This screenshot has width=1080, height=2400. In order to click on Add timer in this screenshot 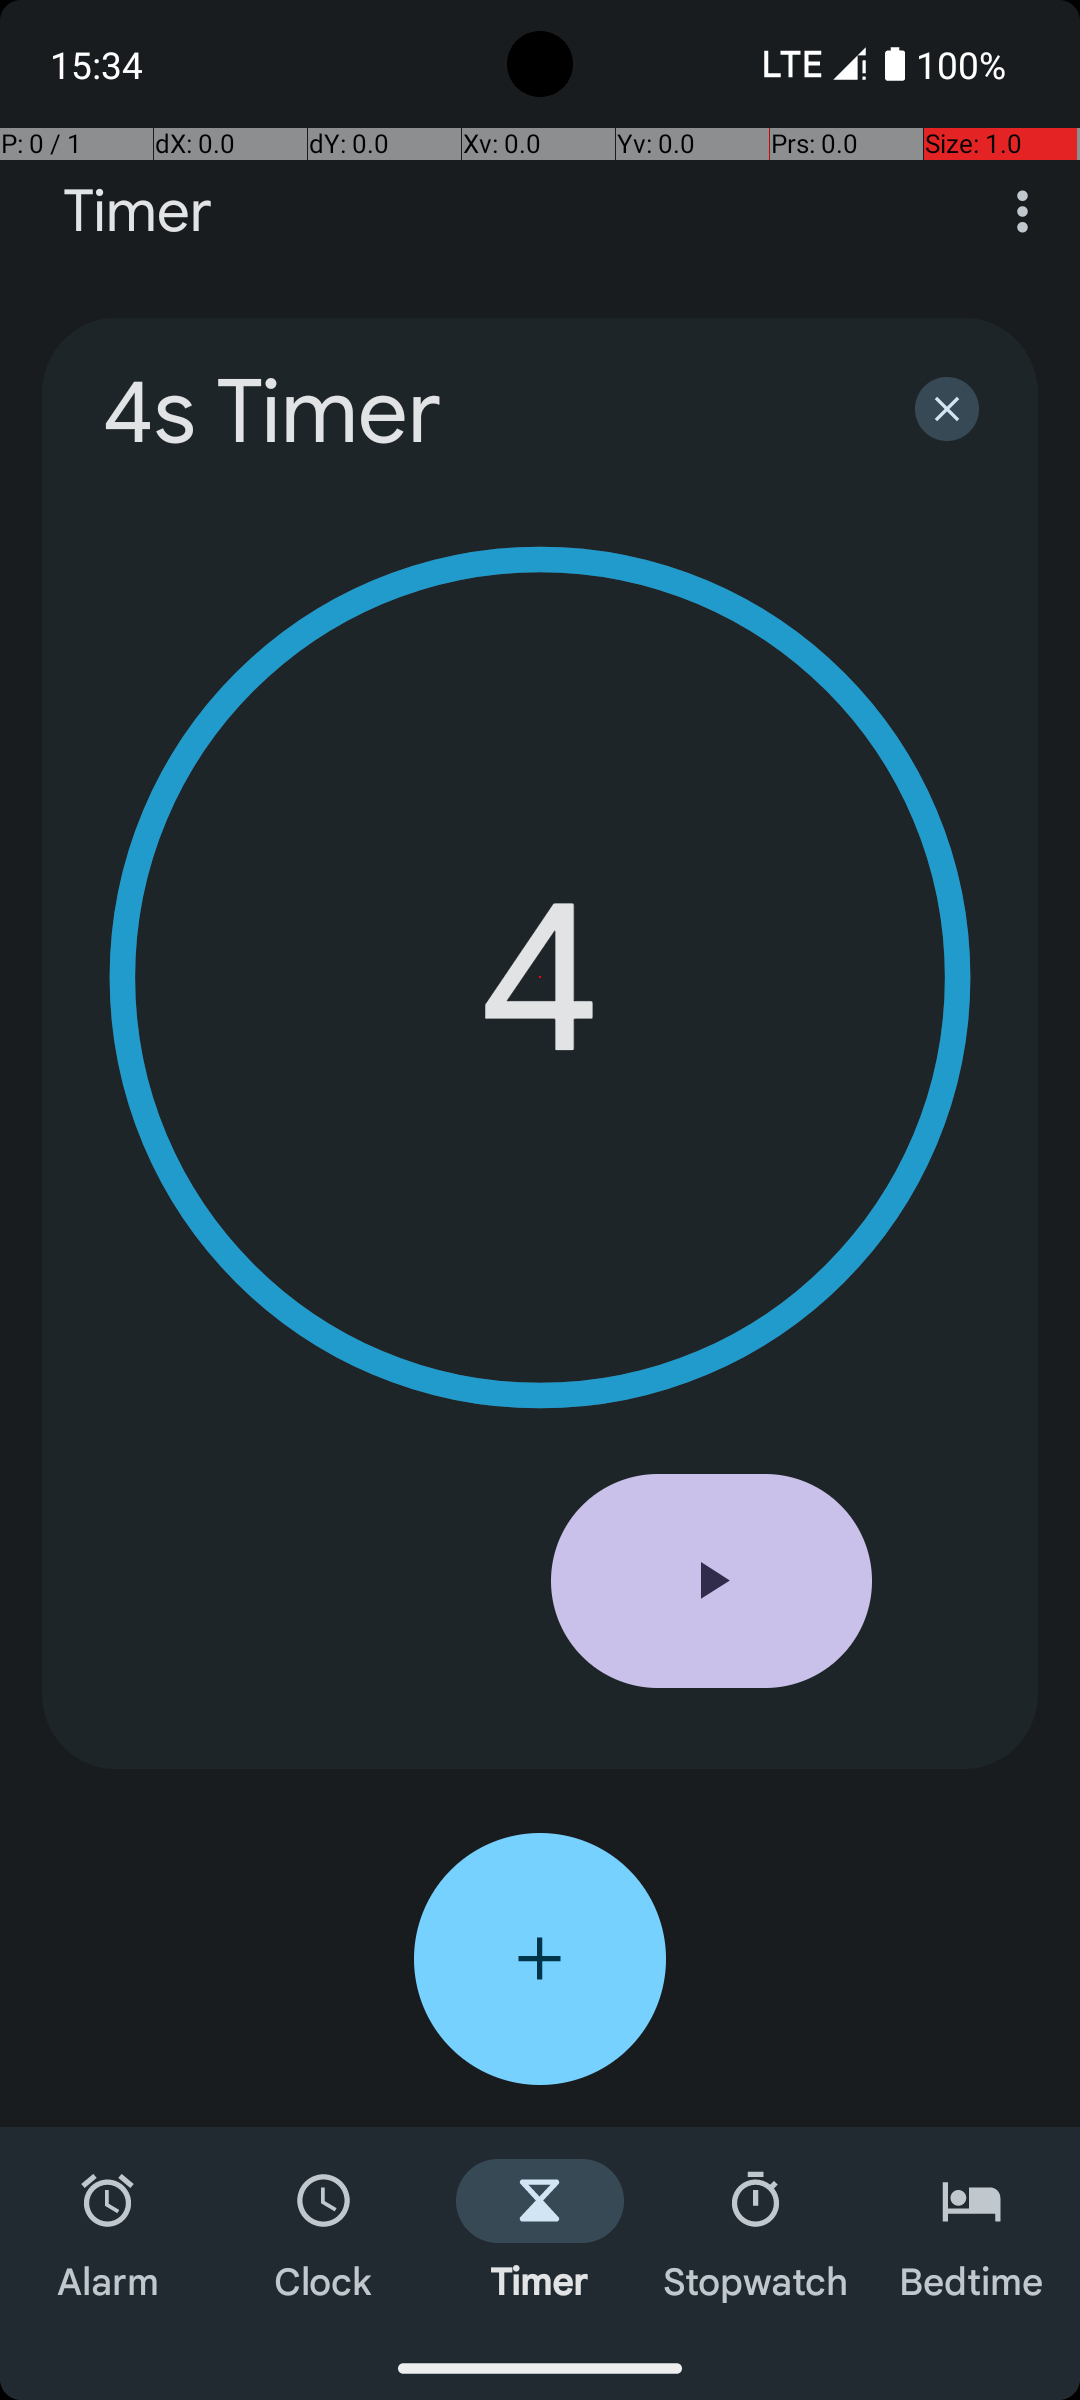, I will do `click(540, 1959)`.